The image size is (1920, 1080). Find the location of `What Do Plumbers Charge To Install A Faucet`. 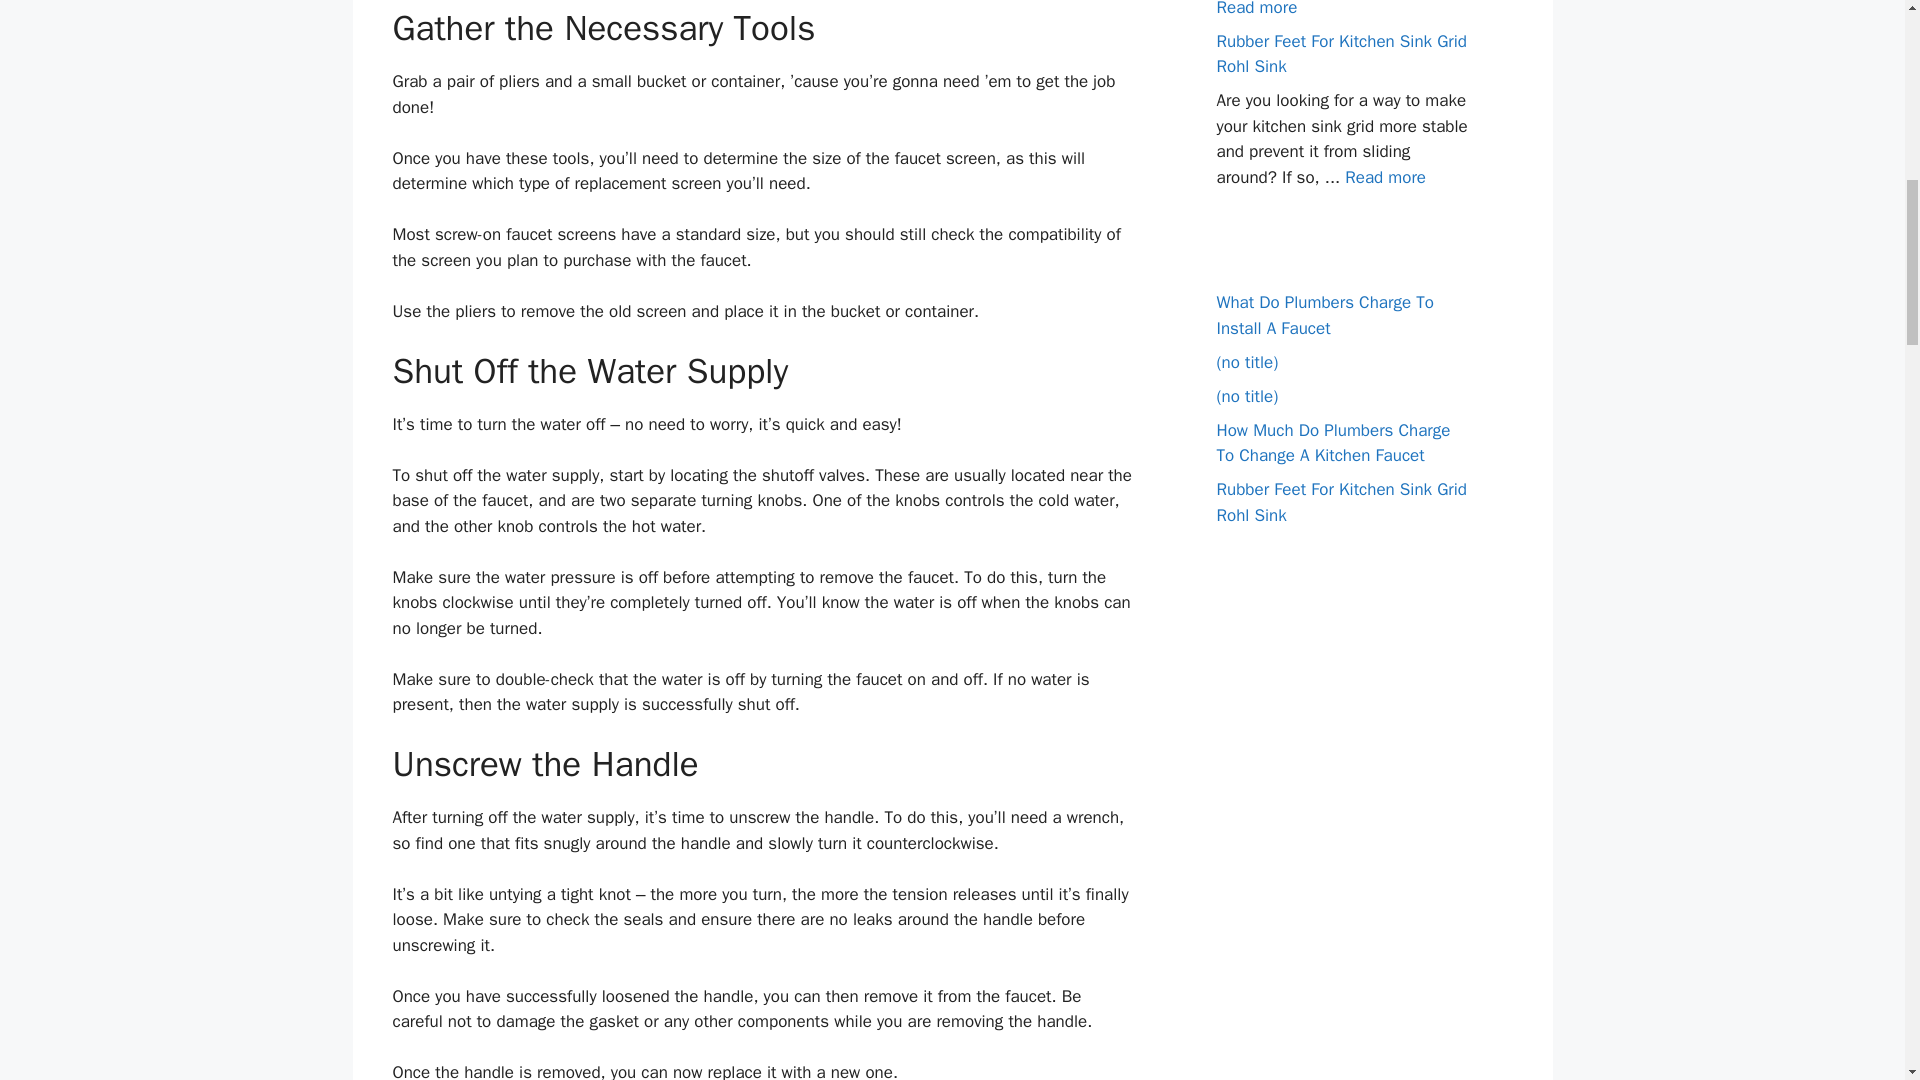

What Do Plumbers Charge To Install A Faucet is located at coordinates (1324, 315).